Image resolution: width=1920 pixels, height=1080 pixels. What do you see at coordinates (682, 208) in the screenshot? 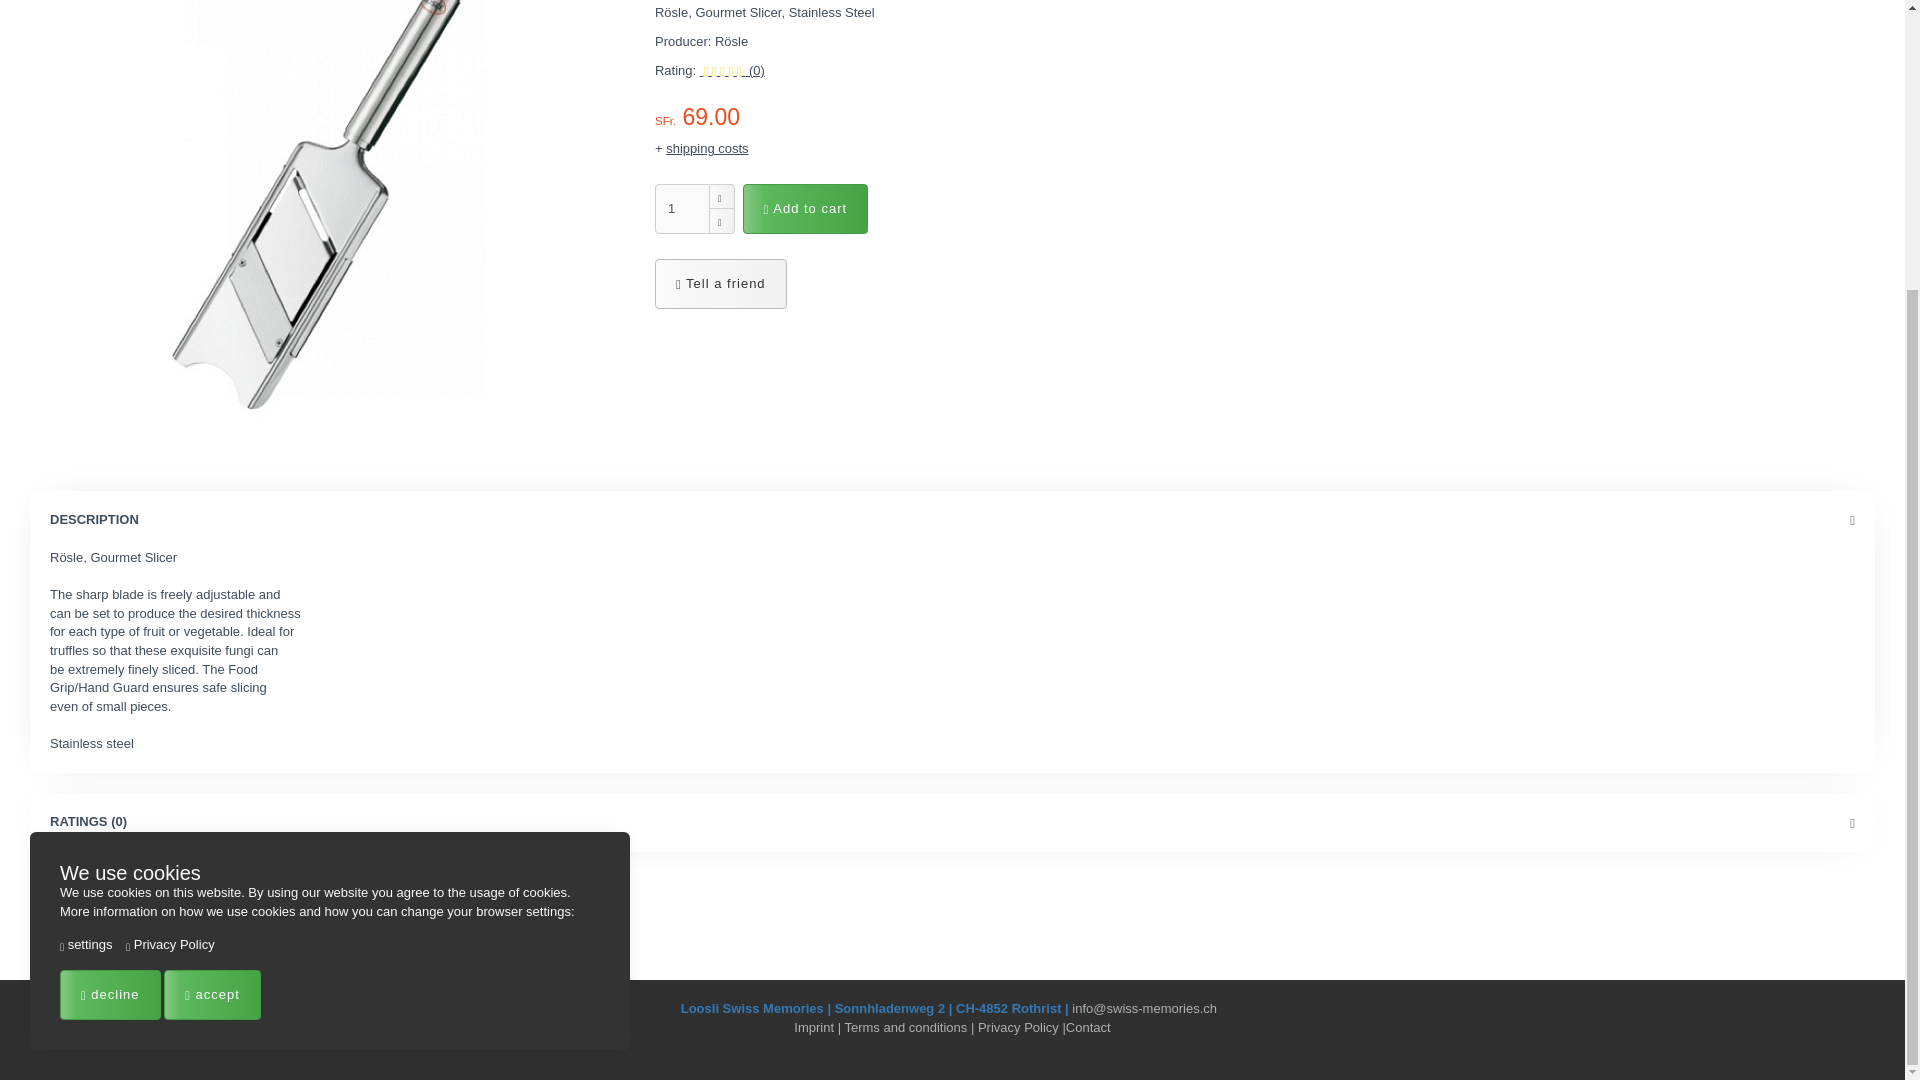
I see `Quantity` at bounding box center [682, 208].